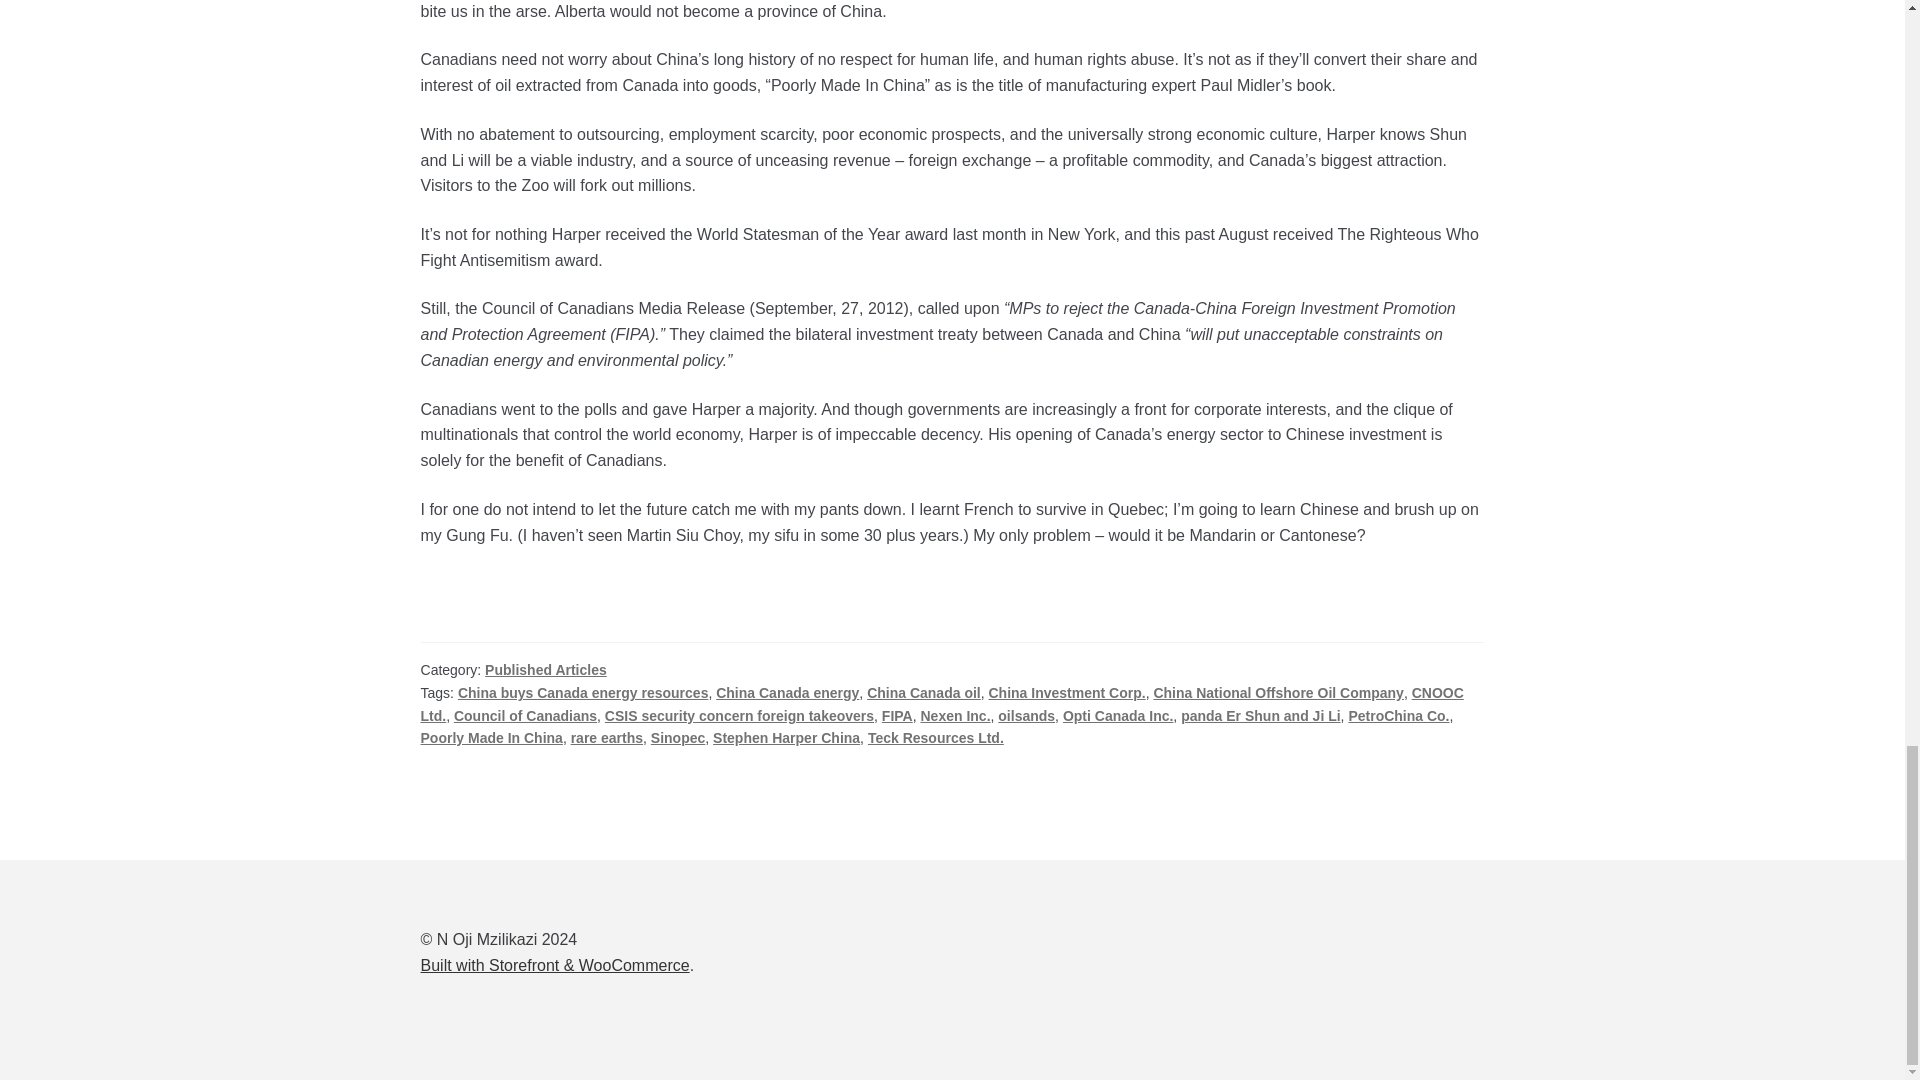 This screenshot has height=1080, width=1920. What do you see at coordinates (924, 692) in the screenshot?
I see `China Canada oil` at bounding box center [924, 692].